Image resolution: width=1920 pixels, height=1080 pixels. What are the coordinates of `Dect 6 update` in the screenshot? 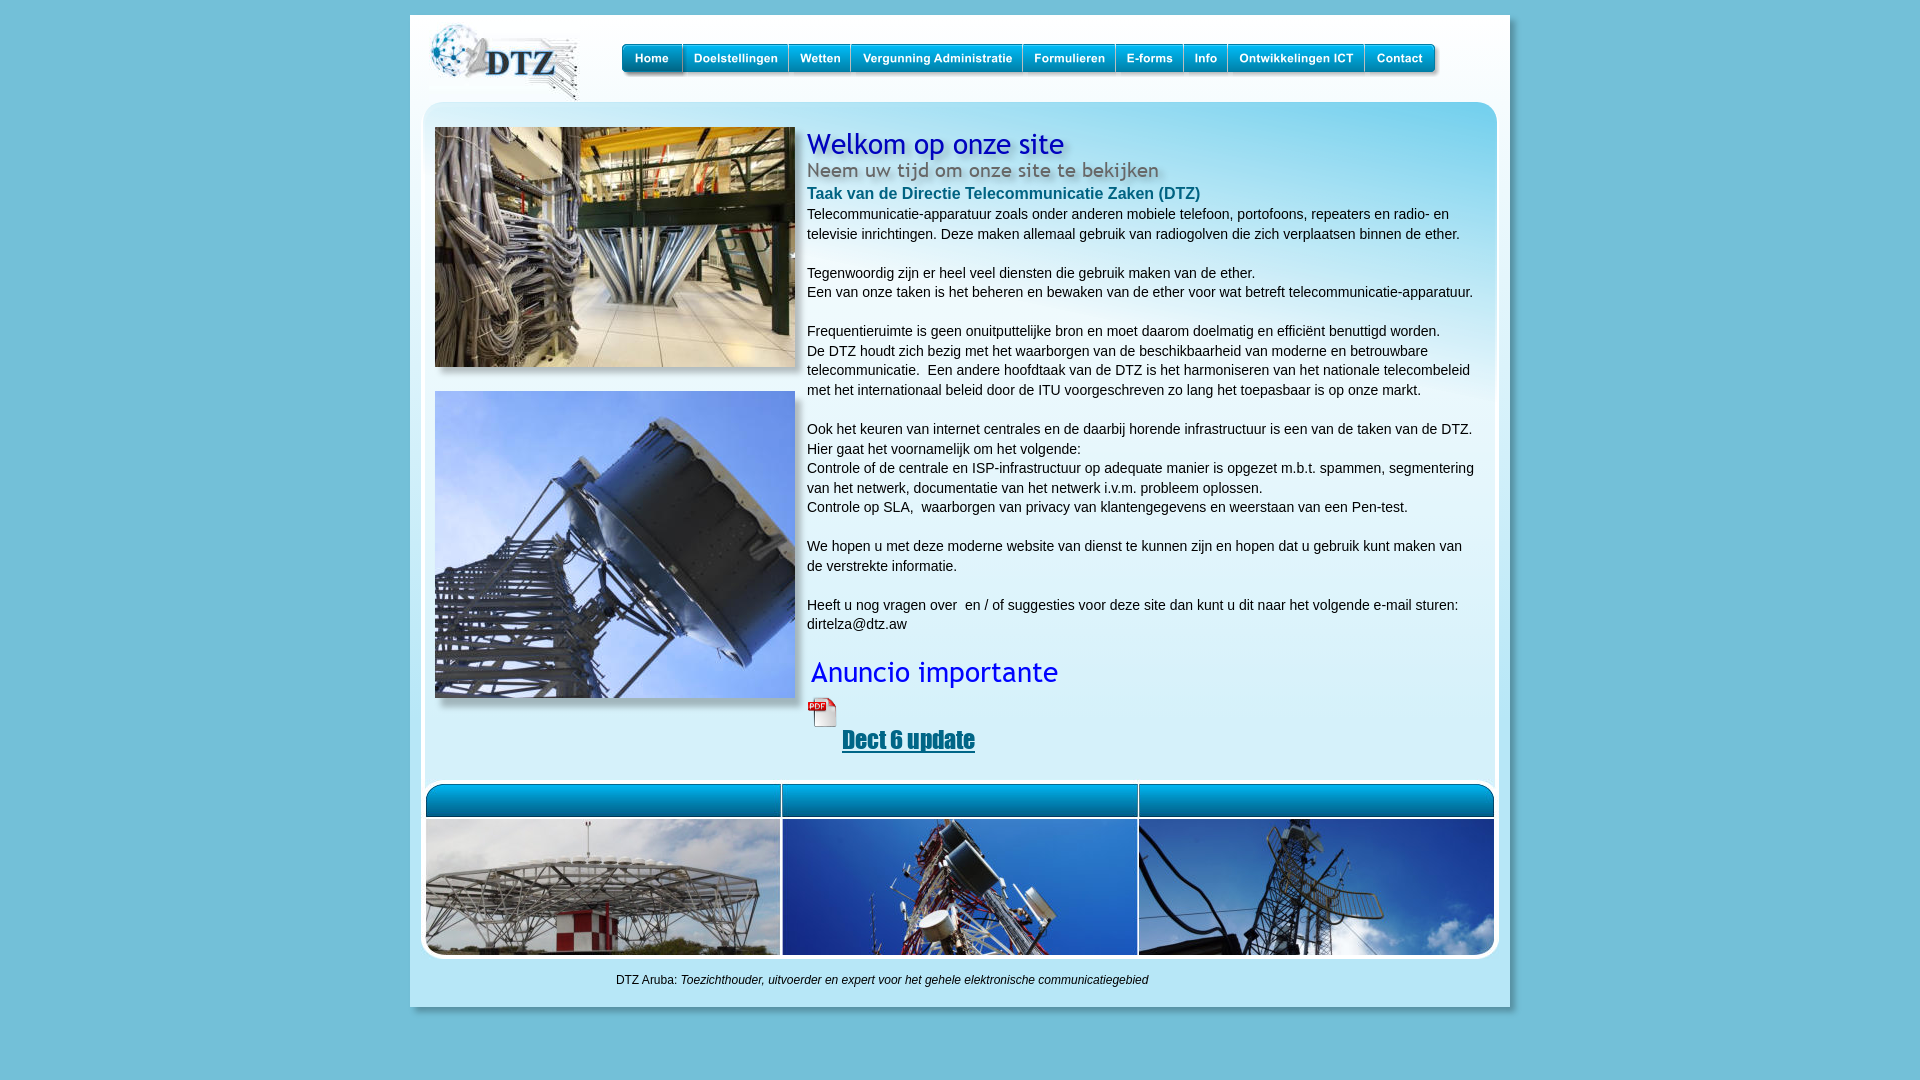 It's located at (908, 740).